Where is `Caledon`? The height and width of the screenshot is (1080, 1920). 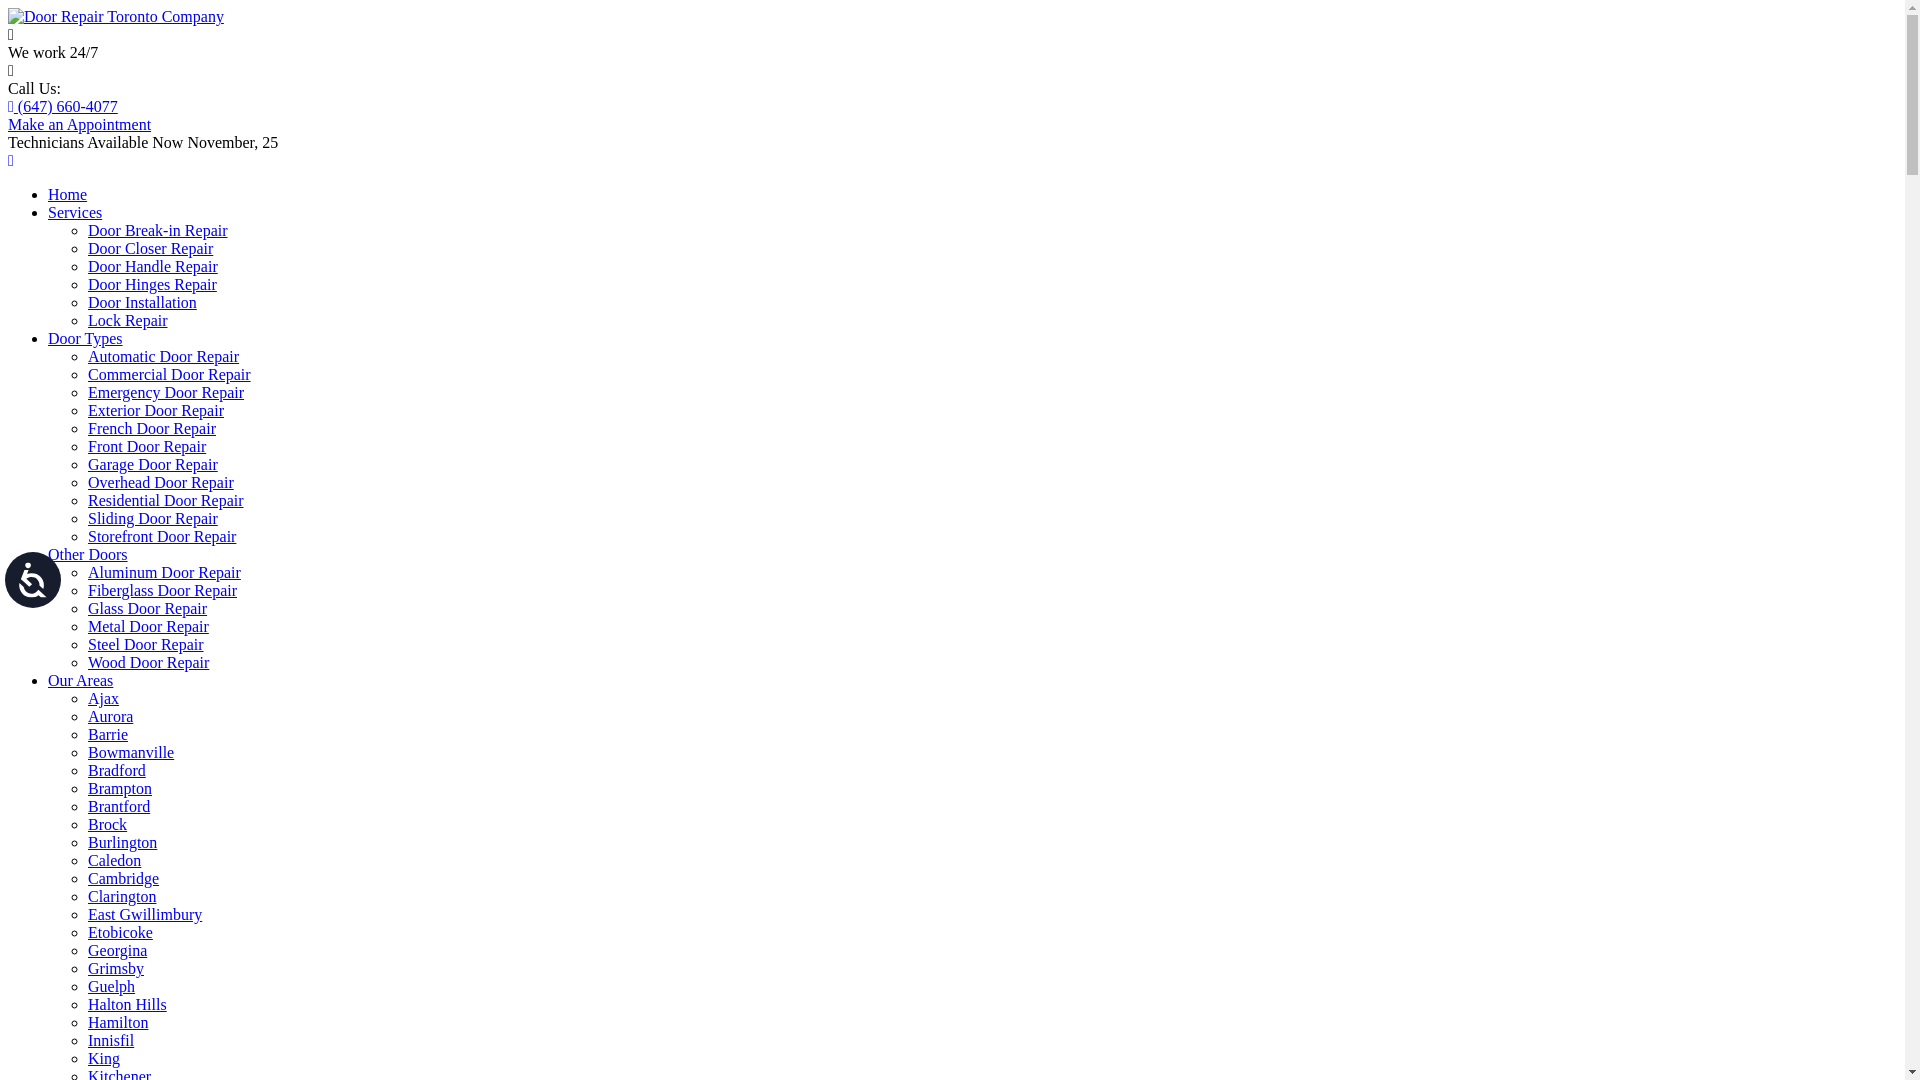
Caledon is located at coordinates (114, 860).